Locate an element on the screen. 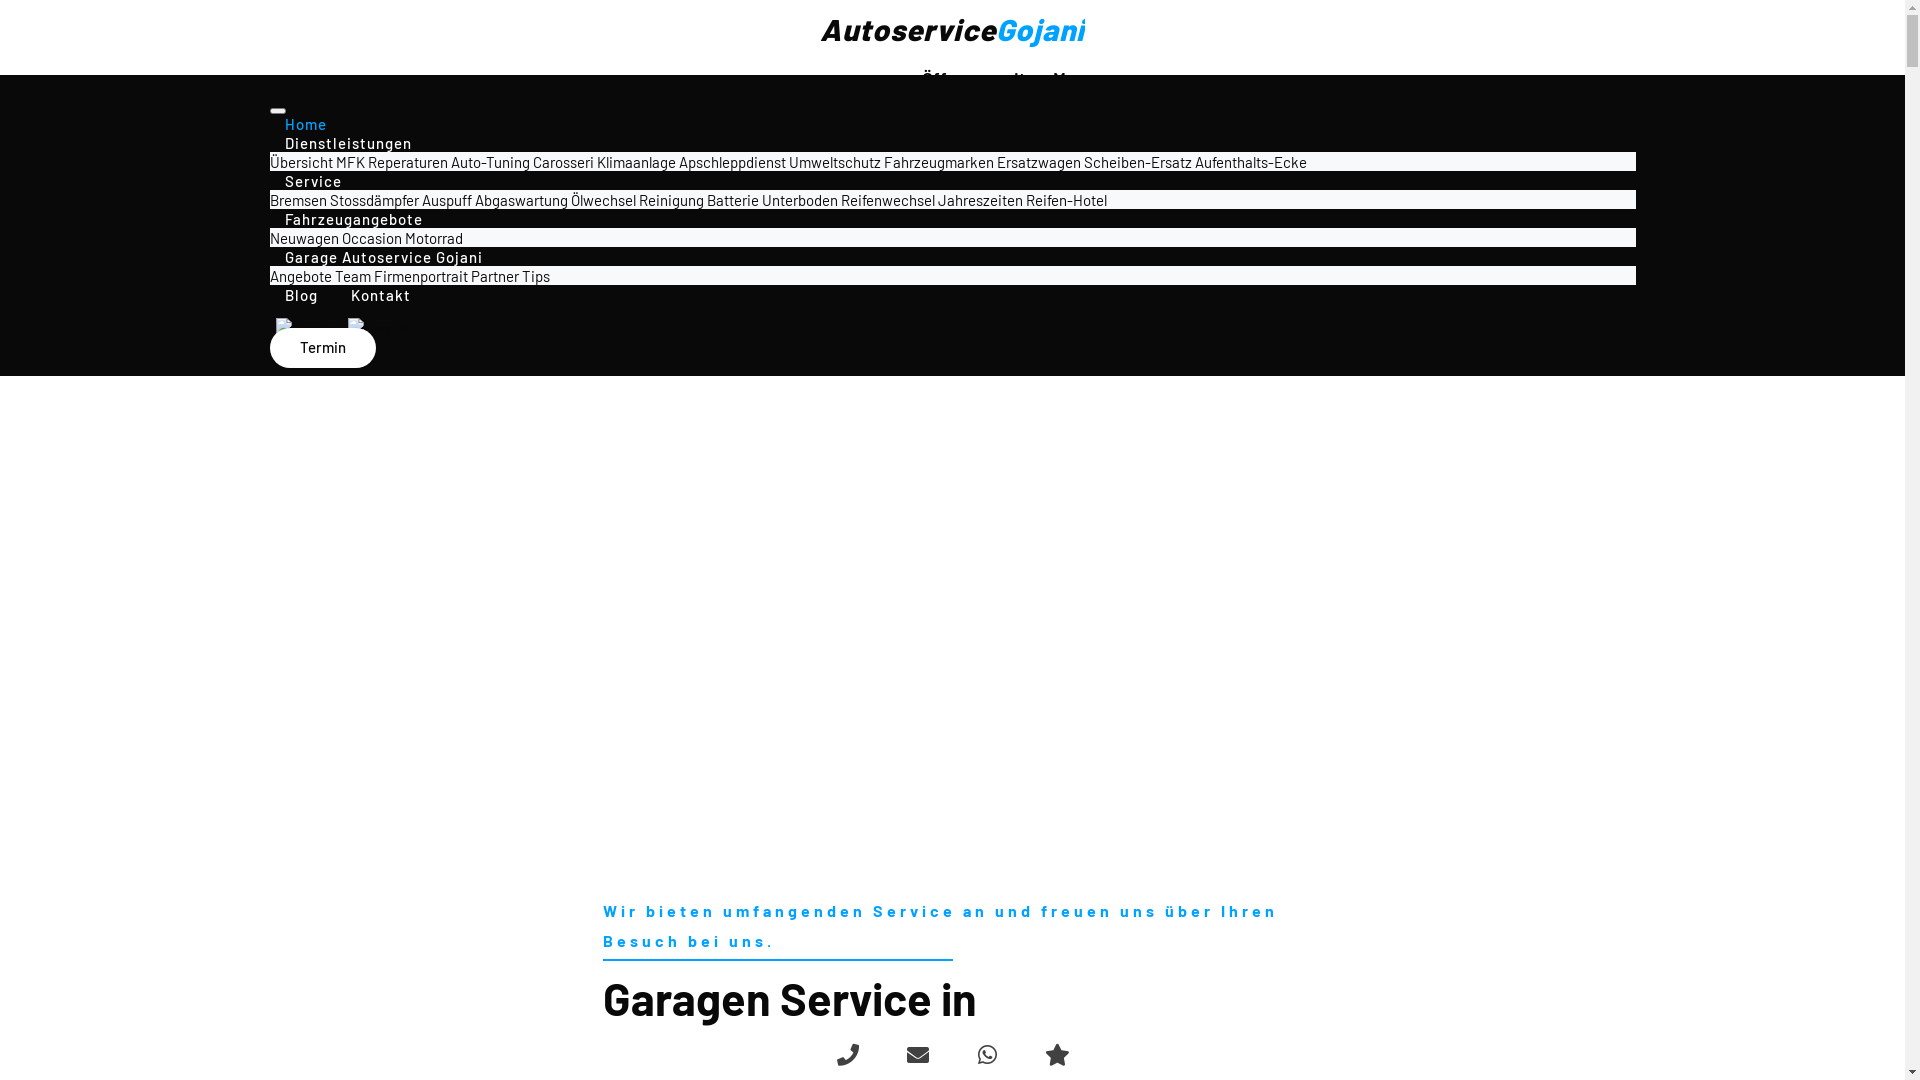  Fahrzeugangebote is located at coordinates (354, 219).